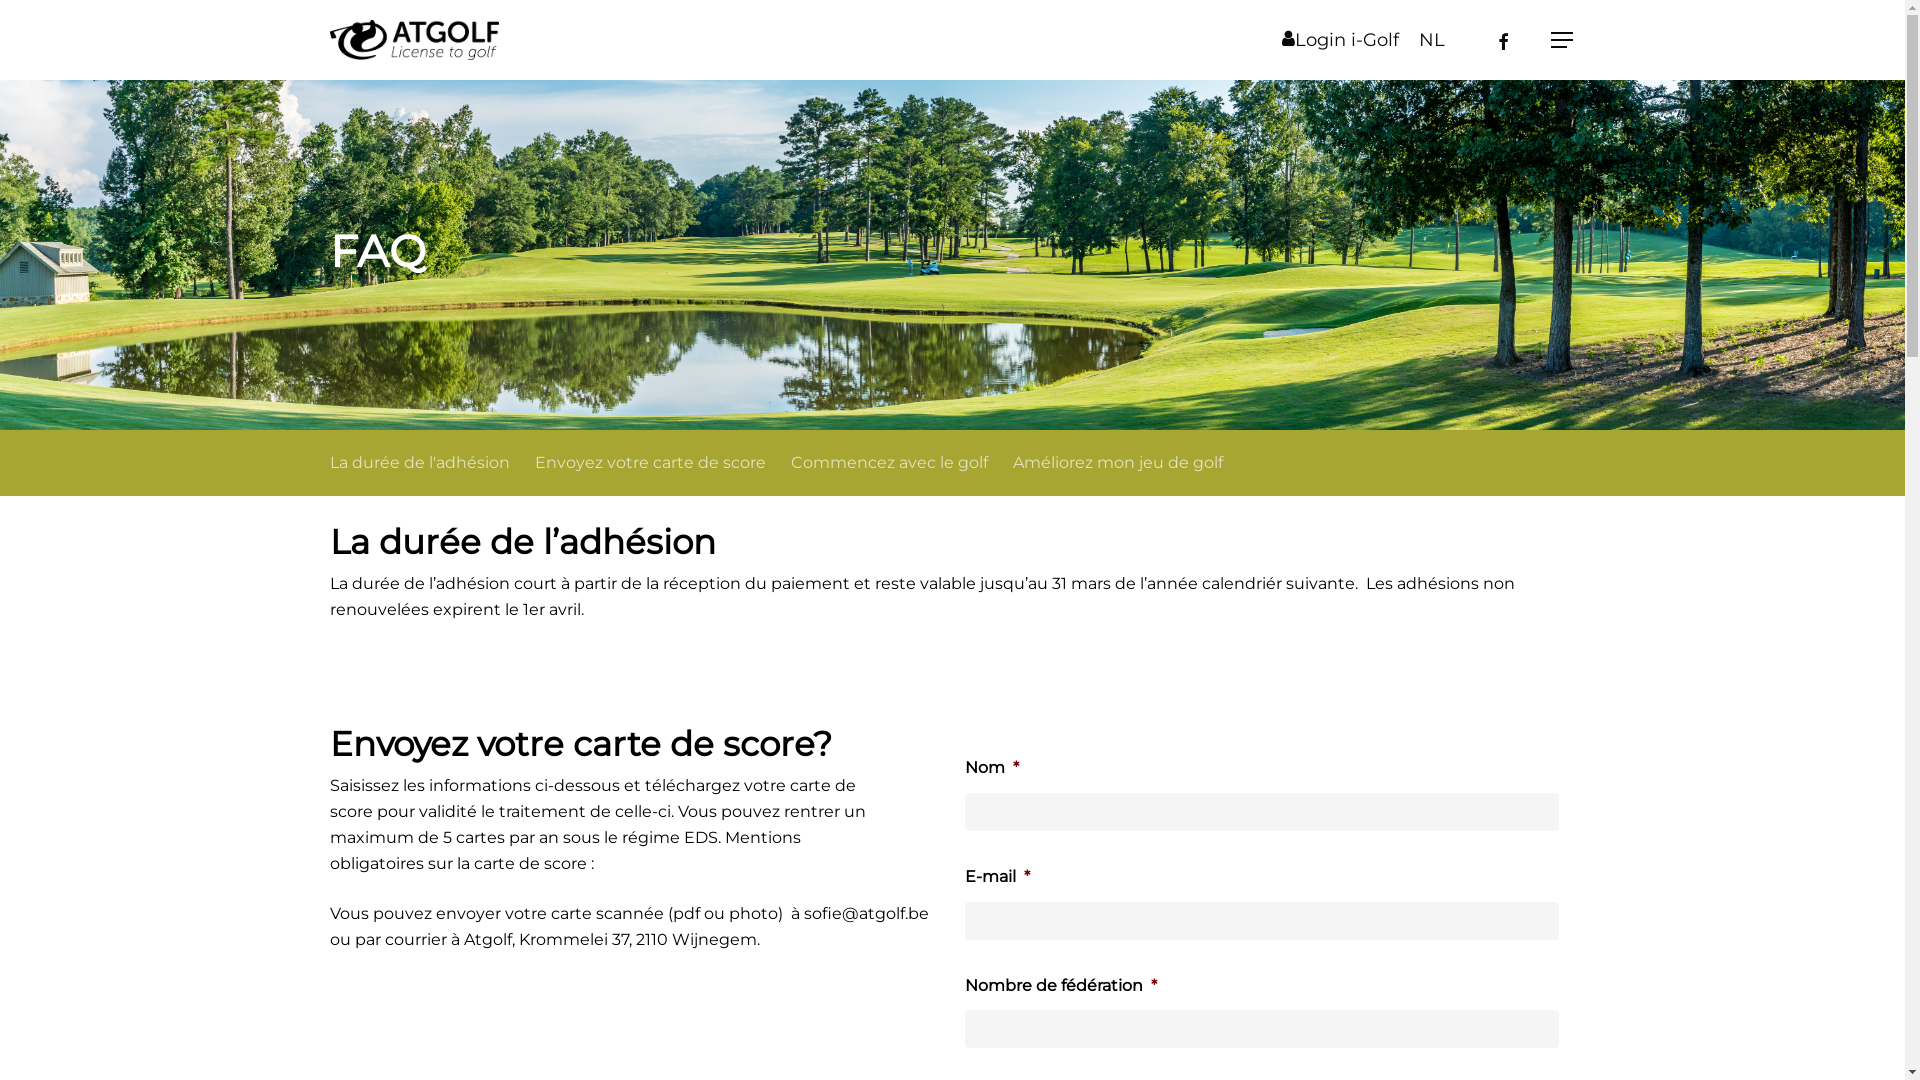  I want to click on Login i-Golf, so click(1340, 40).